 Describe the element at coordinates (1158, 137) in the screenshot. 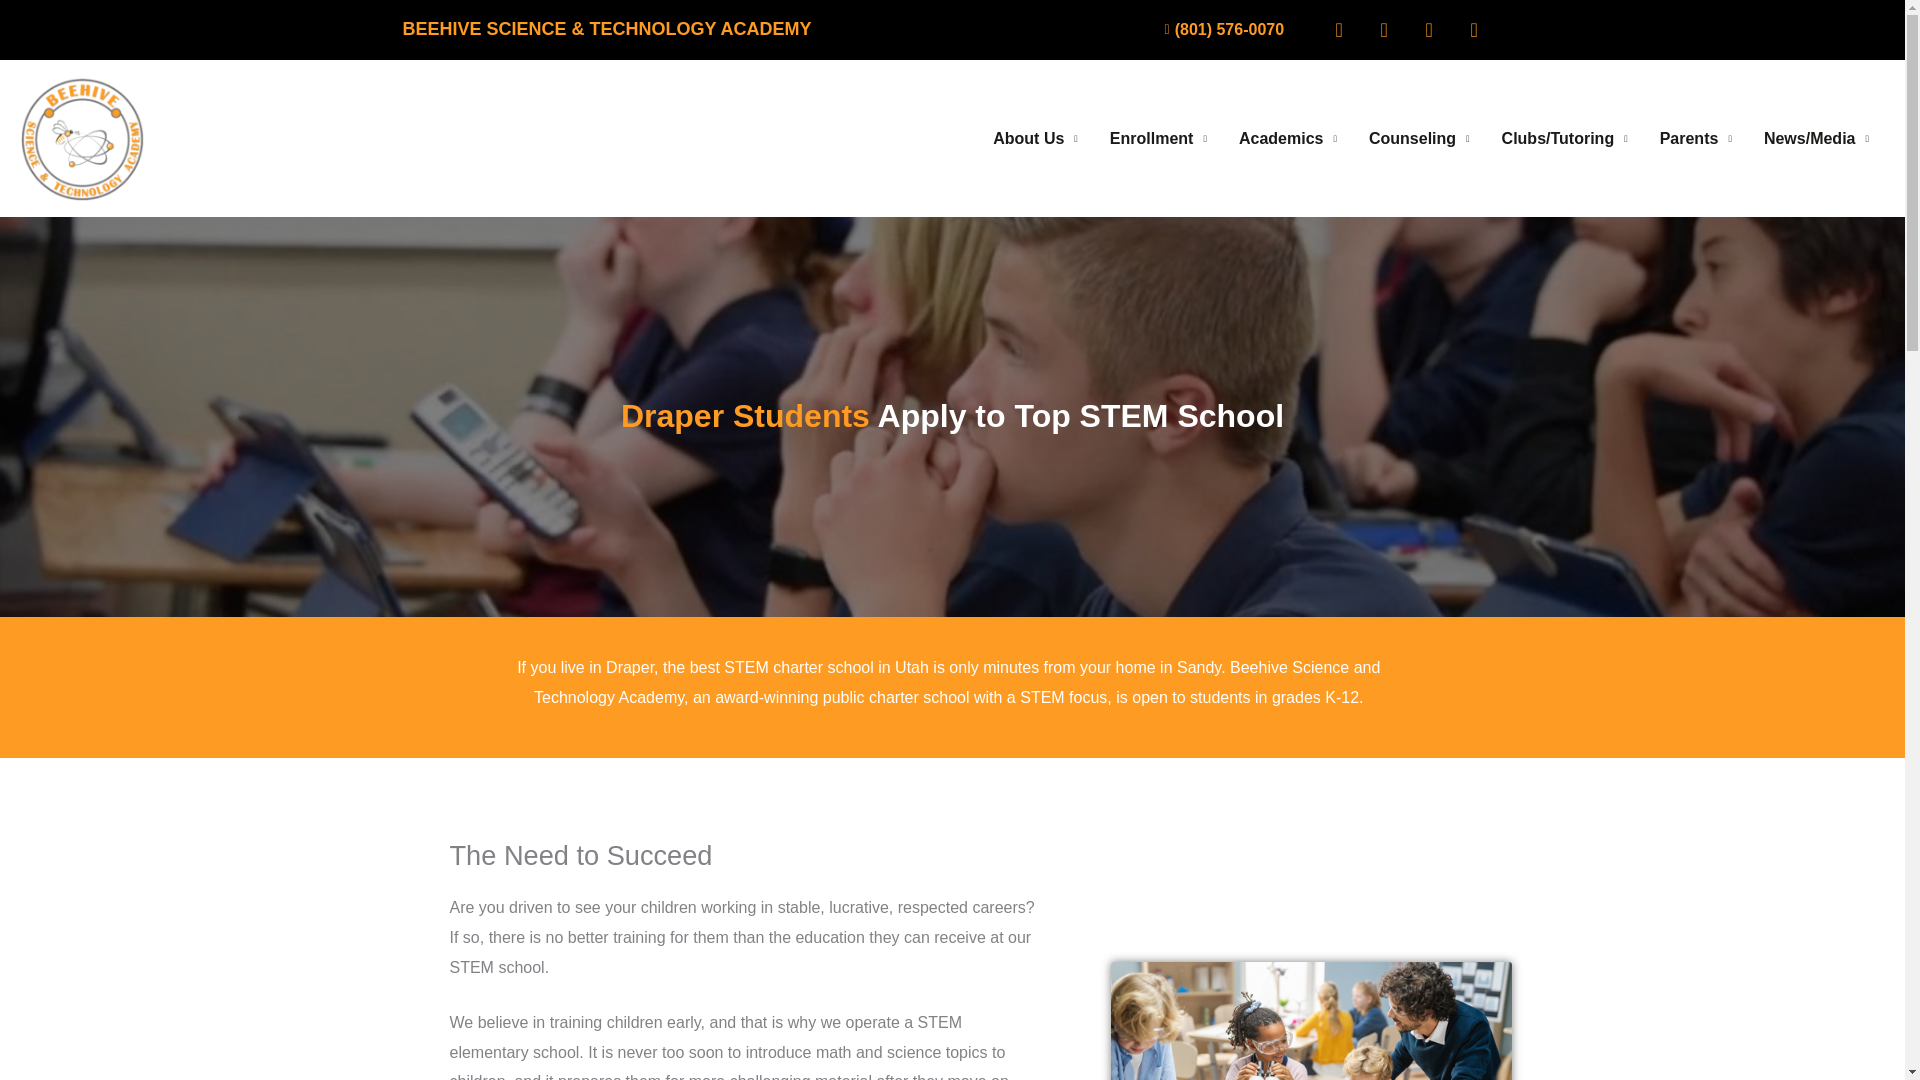

I see `Enrollment` at that location.